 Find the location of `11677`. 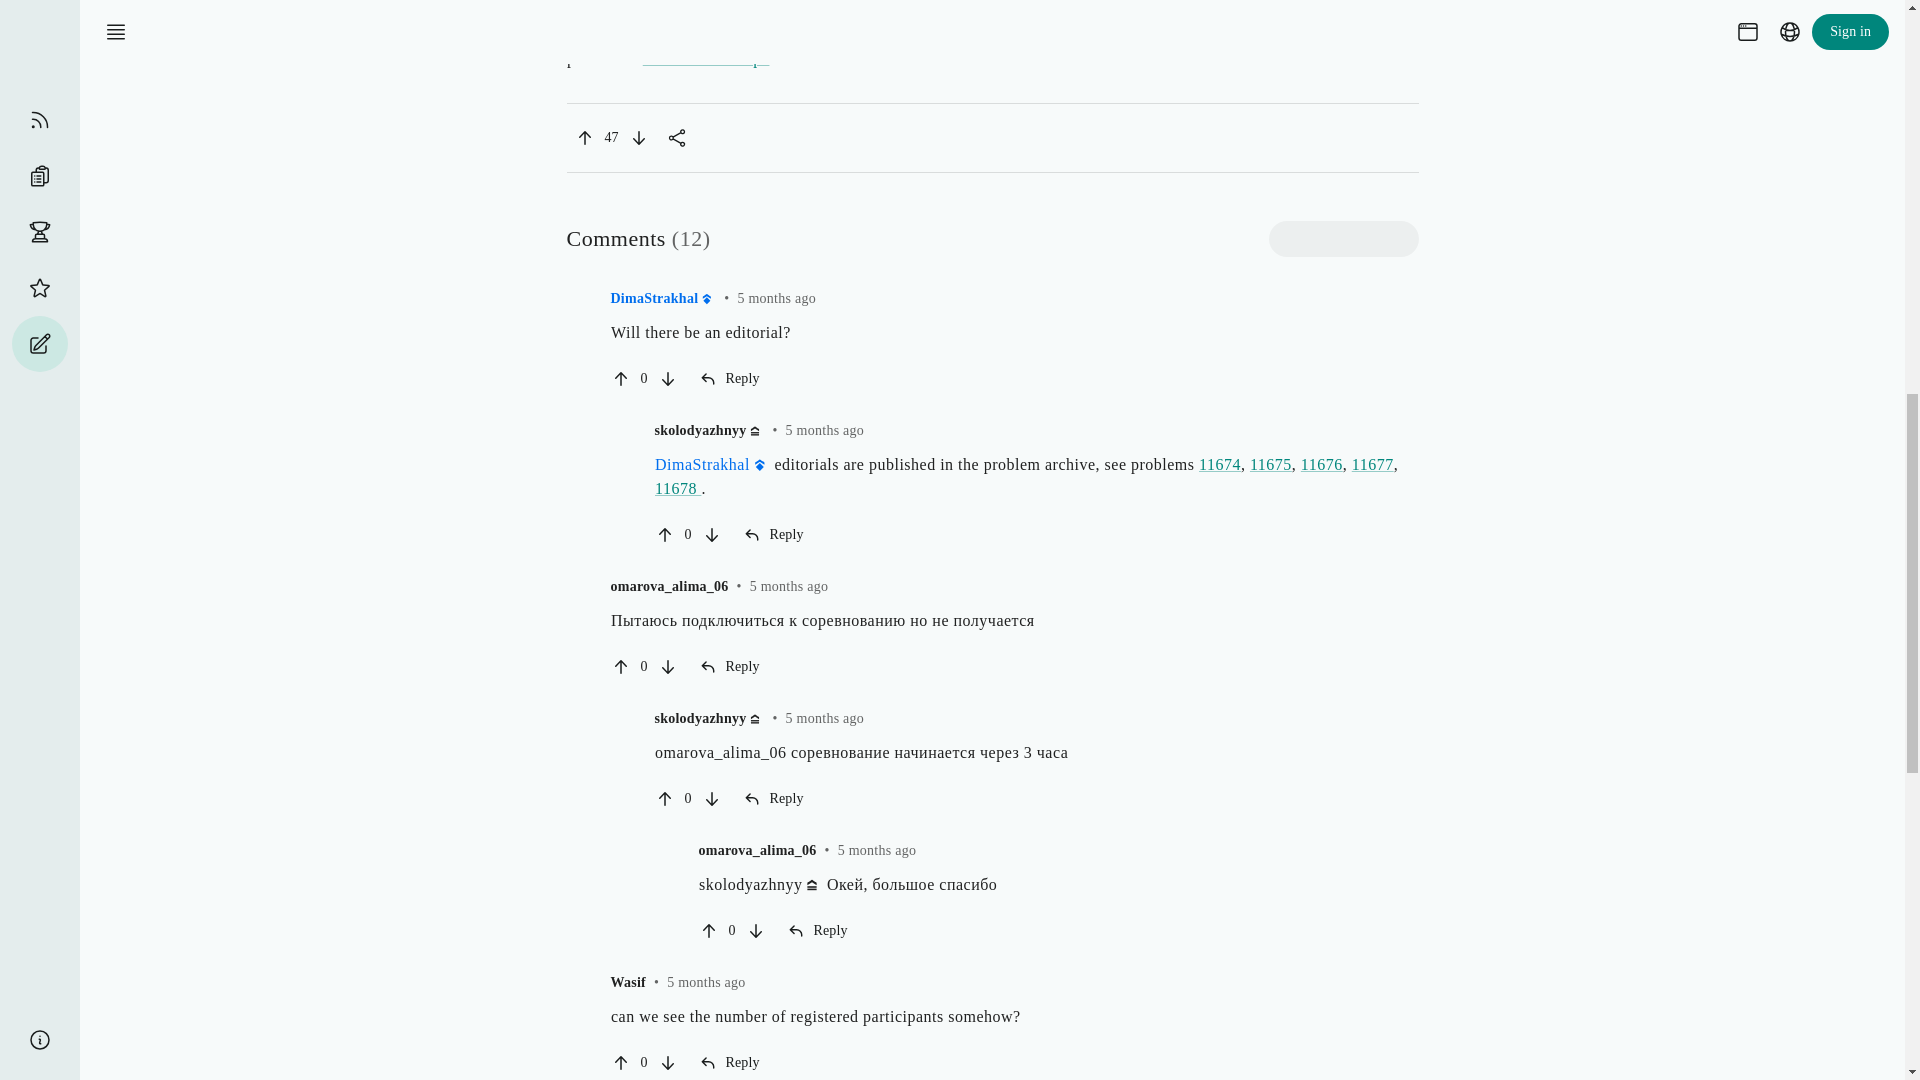

11677 is located at coordinates (1372, 464).